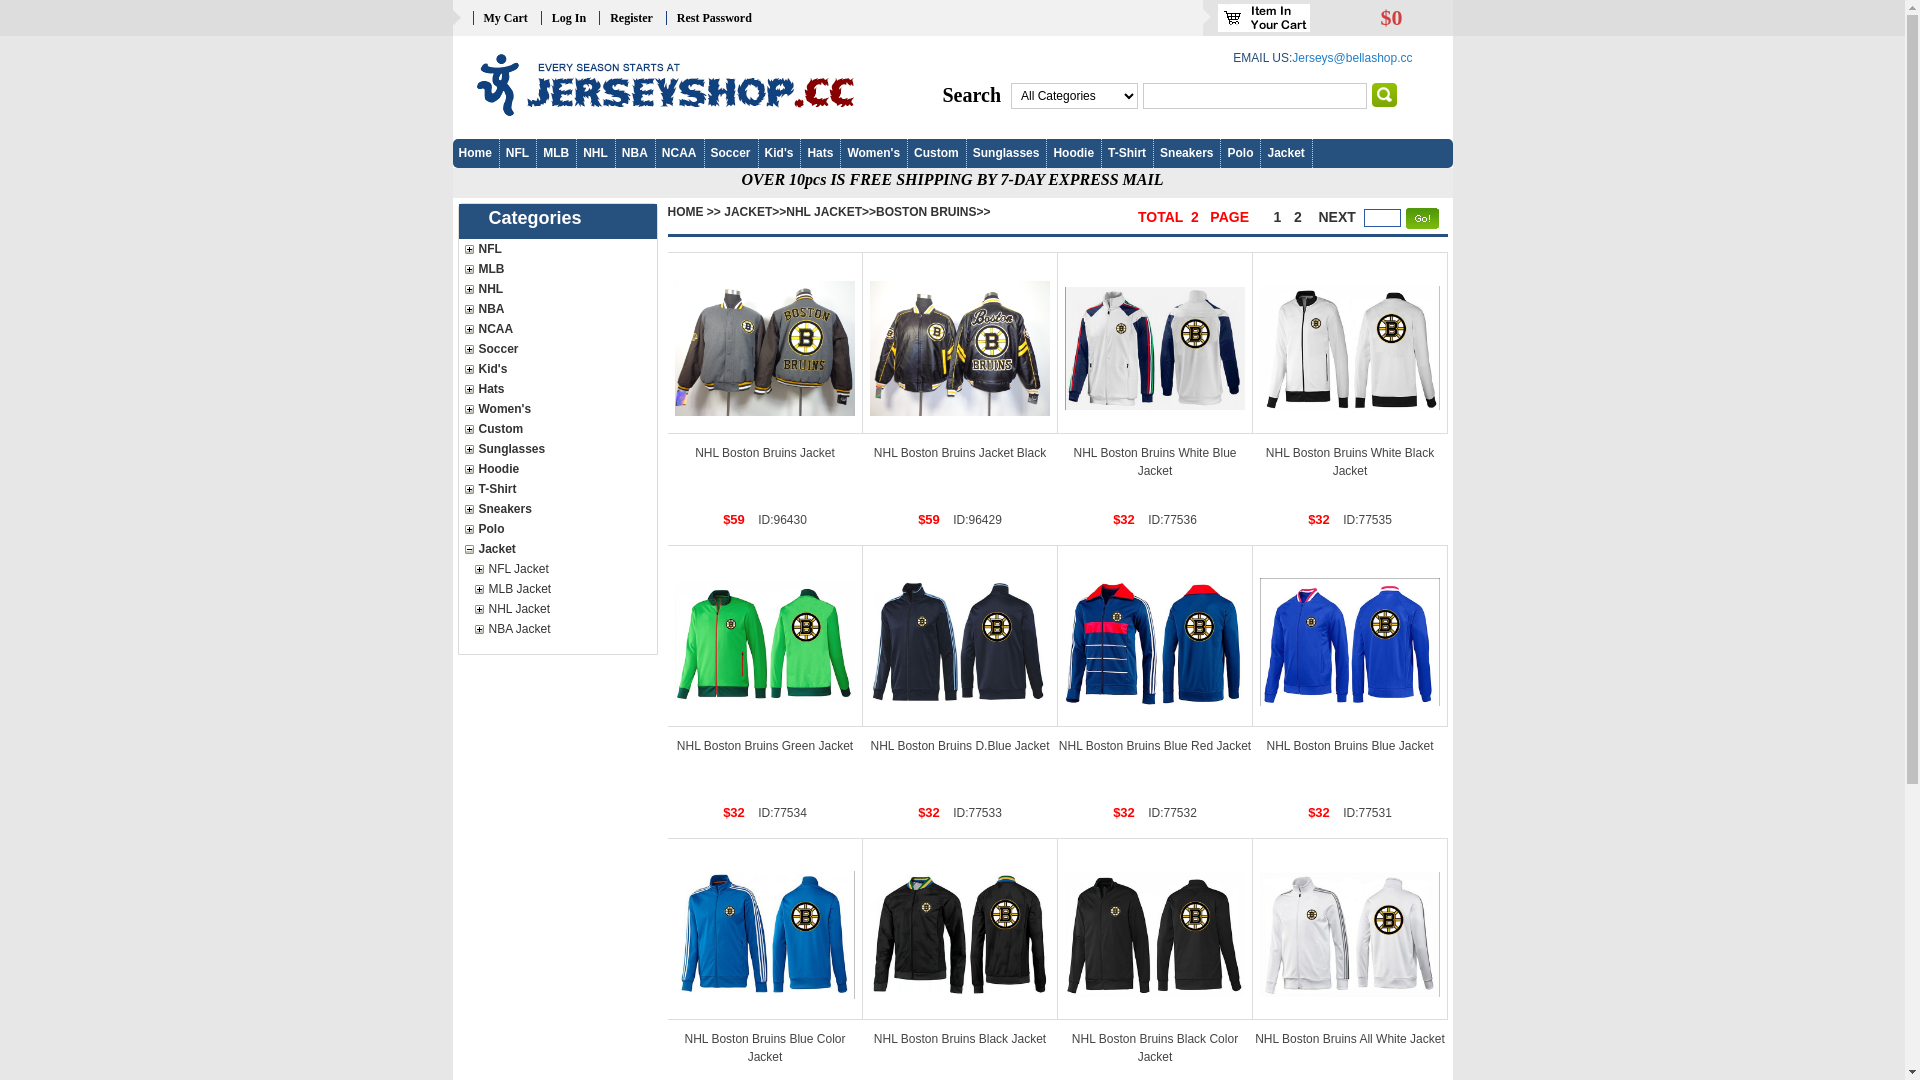 This screenshot has height=1080, width=1920. What do you see at coordinates (960, 746) in the screenshot?
I see `NHL Boston Bruins D.Blue Jacket` at bounding box center [960, 746].